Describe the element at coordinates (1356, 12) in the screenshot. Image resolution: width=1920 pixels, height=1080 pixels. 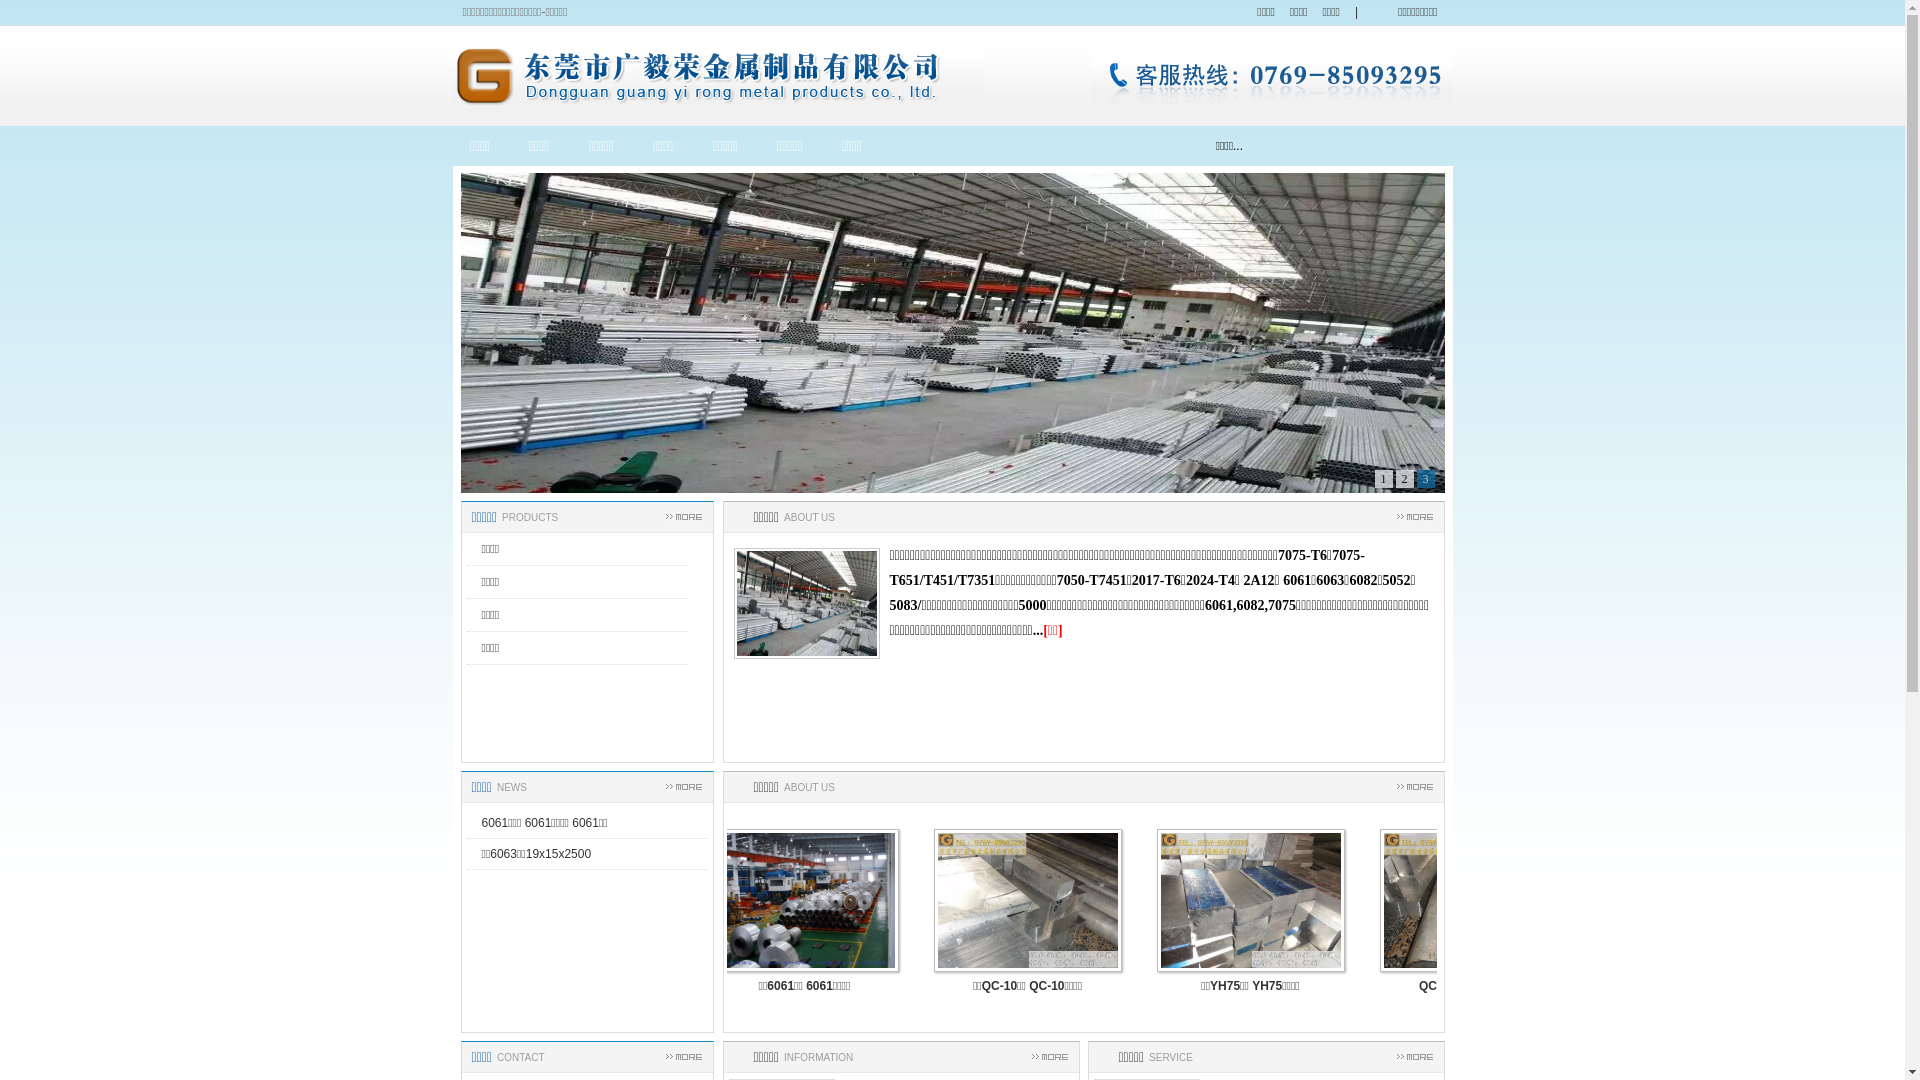
I see `|` at that location.